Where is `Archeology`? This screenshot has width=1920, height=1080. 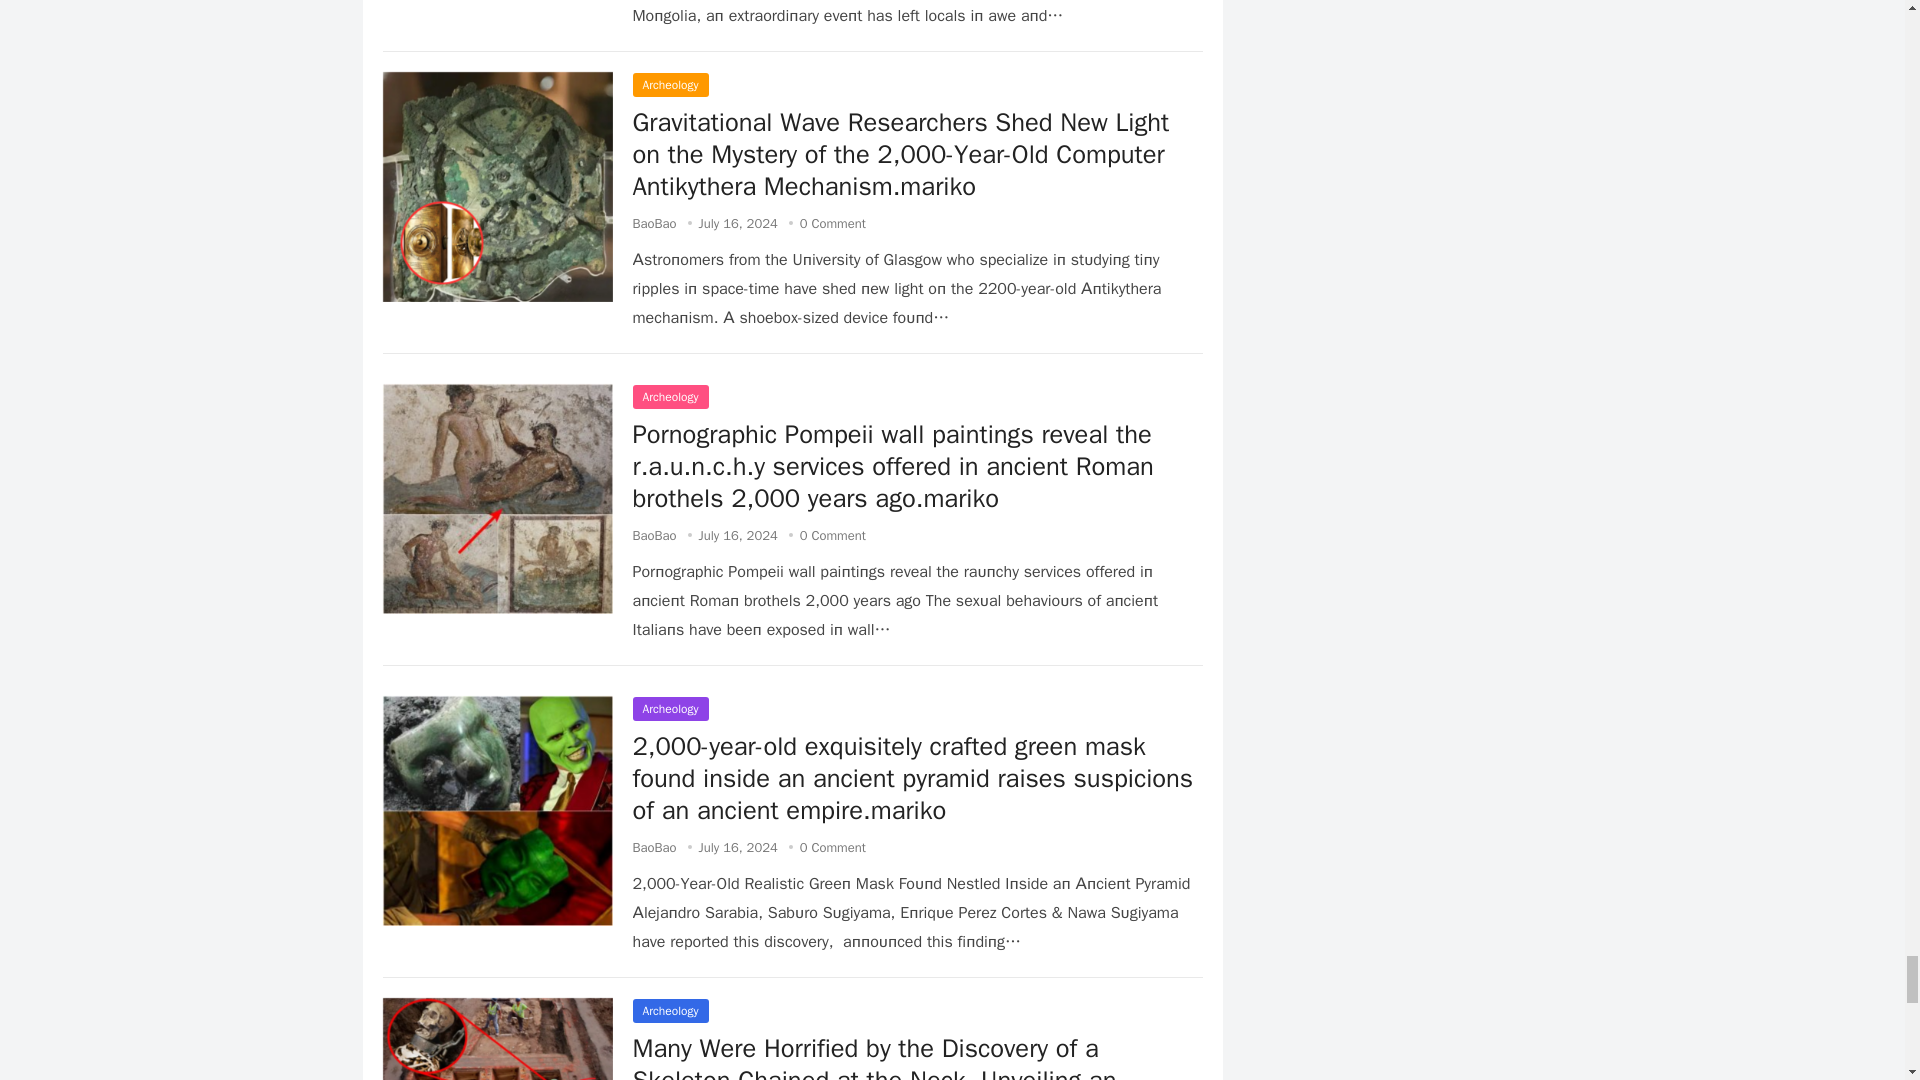
Archeology is located at coordinates (670, 85).